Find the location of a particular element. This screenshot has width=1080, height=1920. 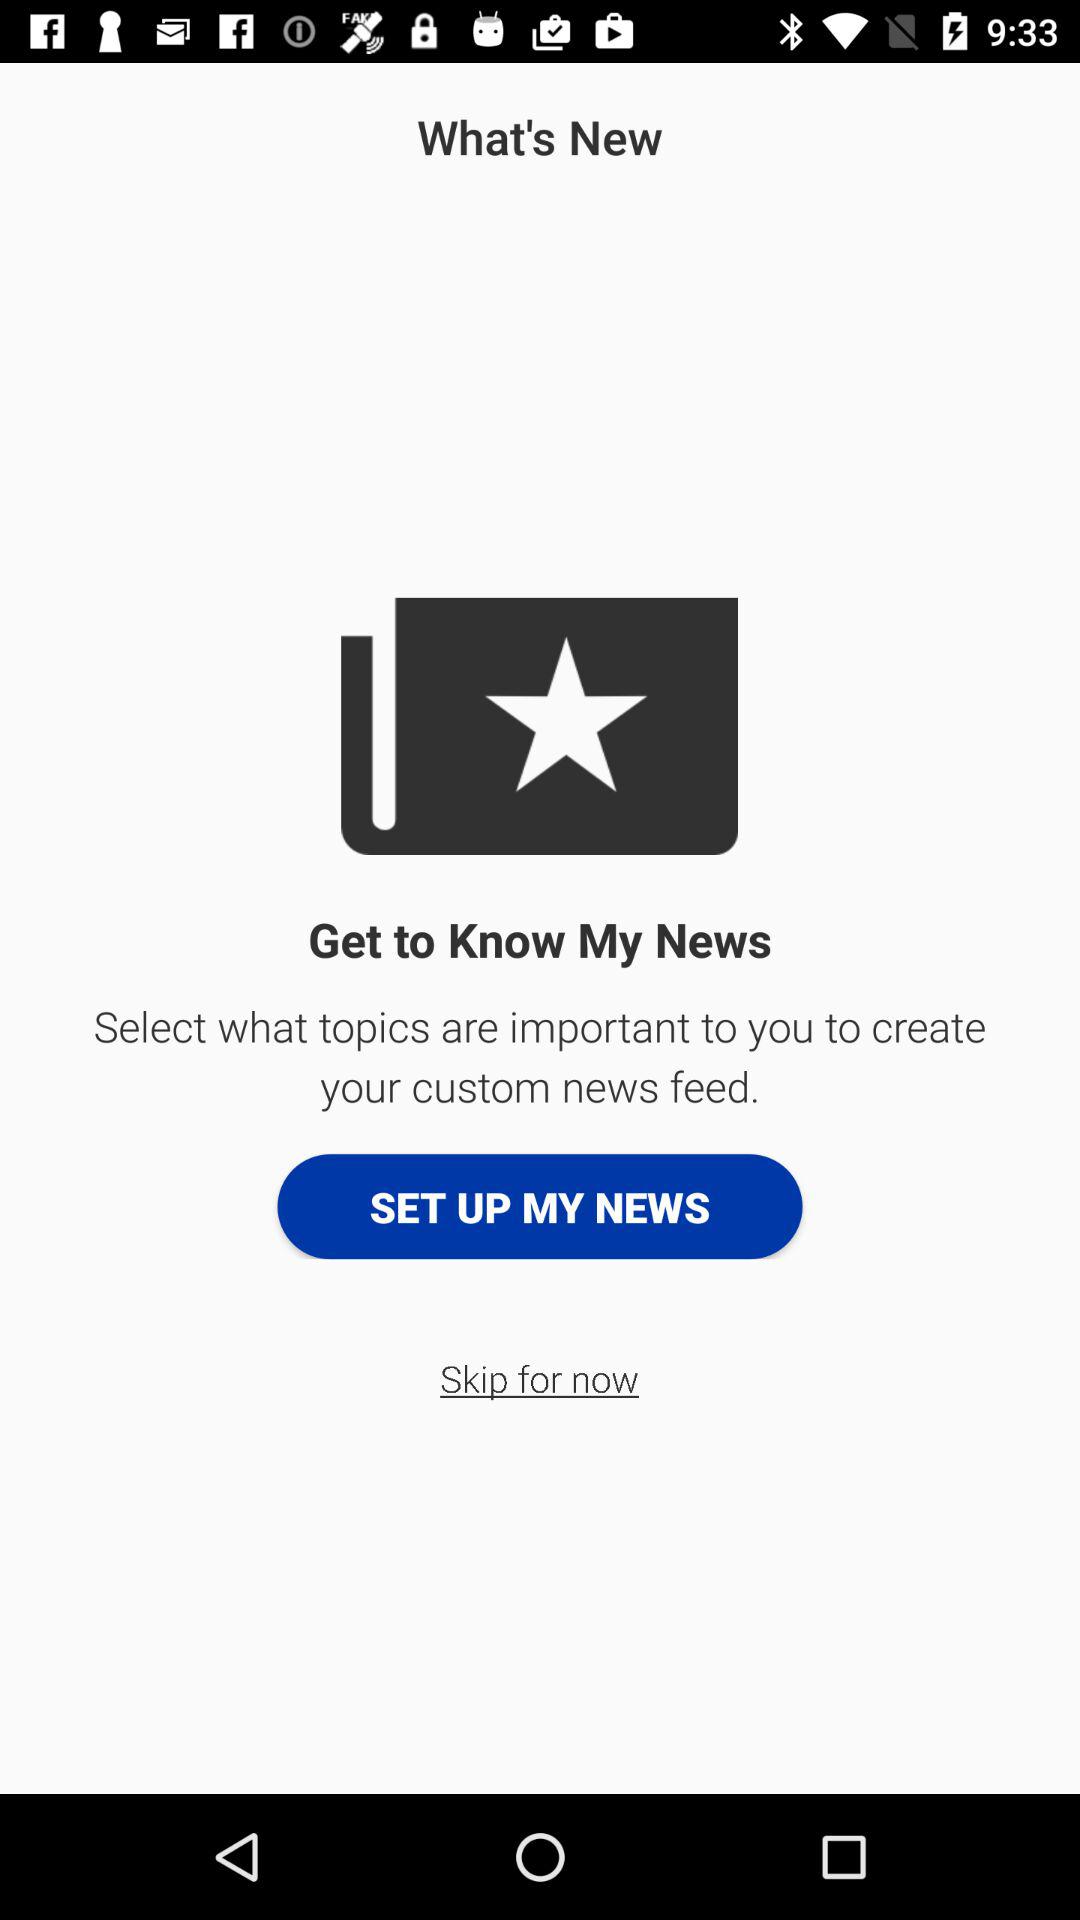

flip until the skip for now app is located at coordinates (540, 1378).